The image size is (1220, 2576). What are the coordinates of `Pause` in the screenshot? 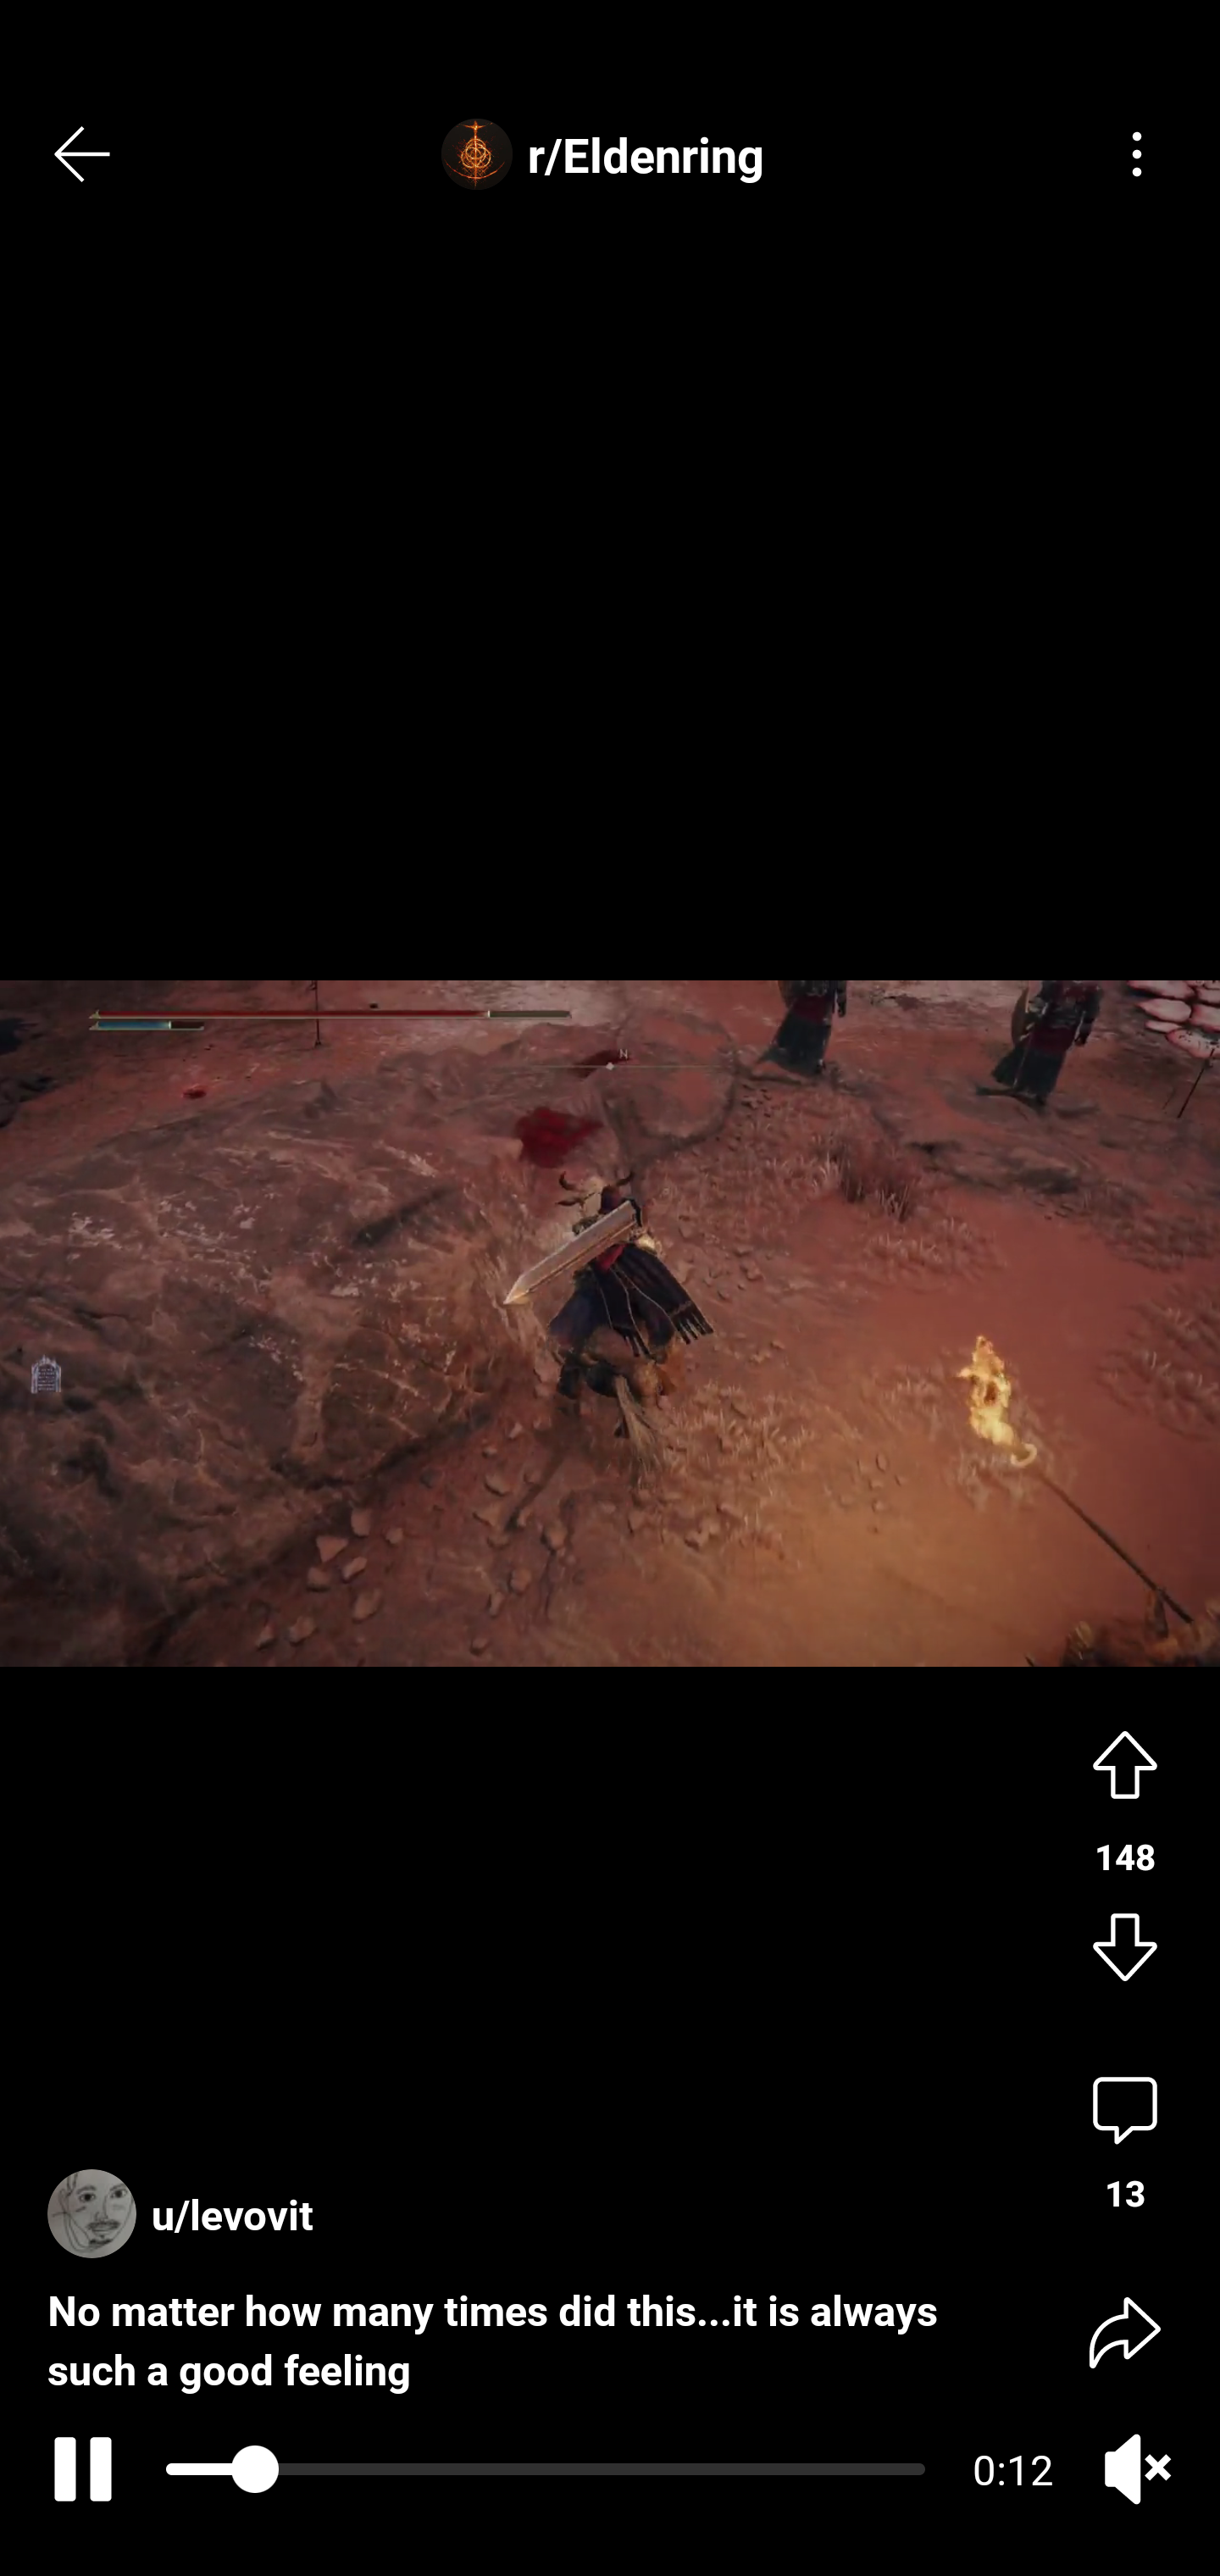 It's located at (77, 2469).